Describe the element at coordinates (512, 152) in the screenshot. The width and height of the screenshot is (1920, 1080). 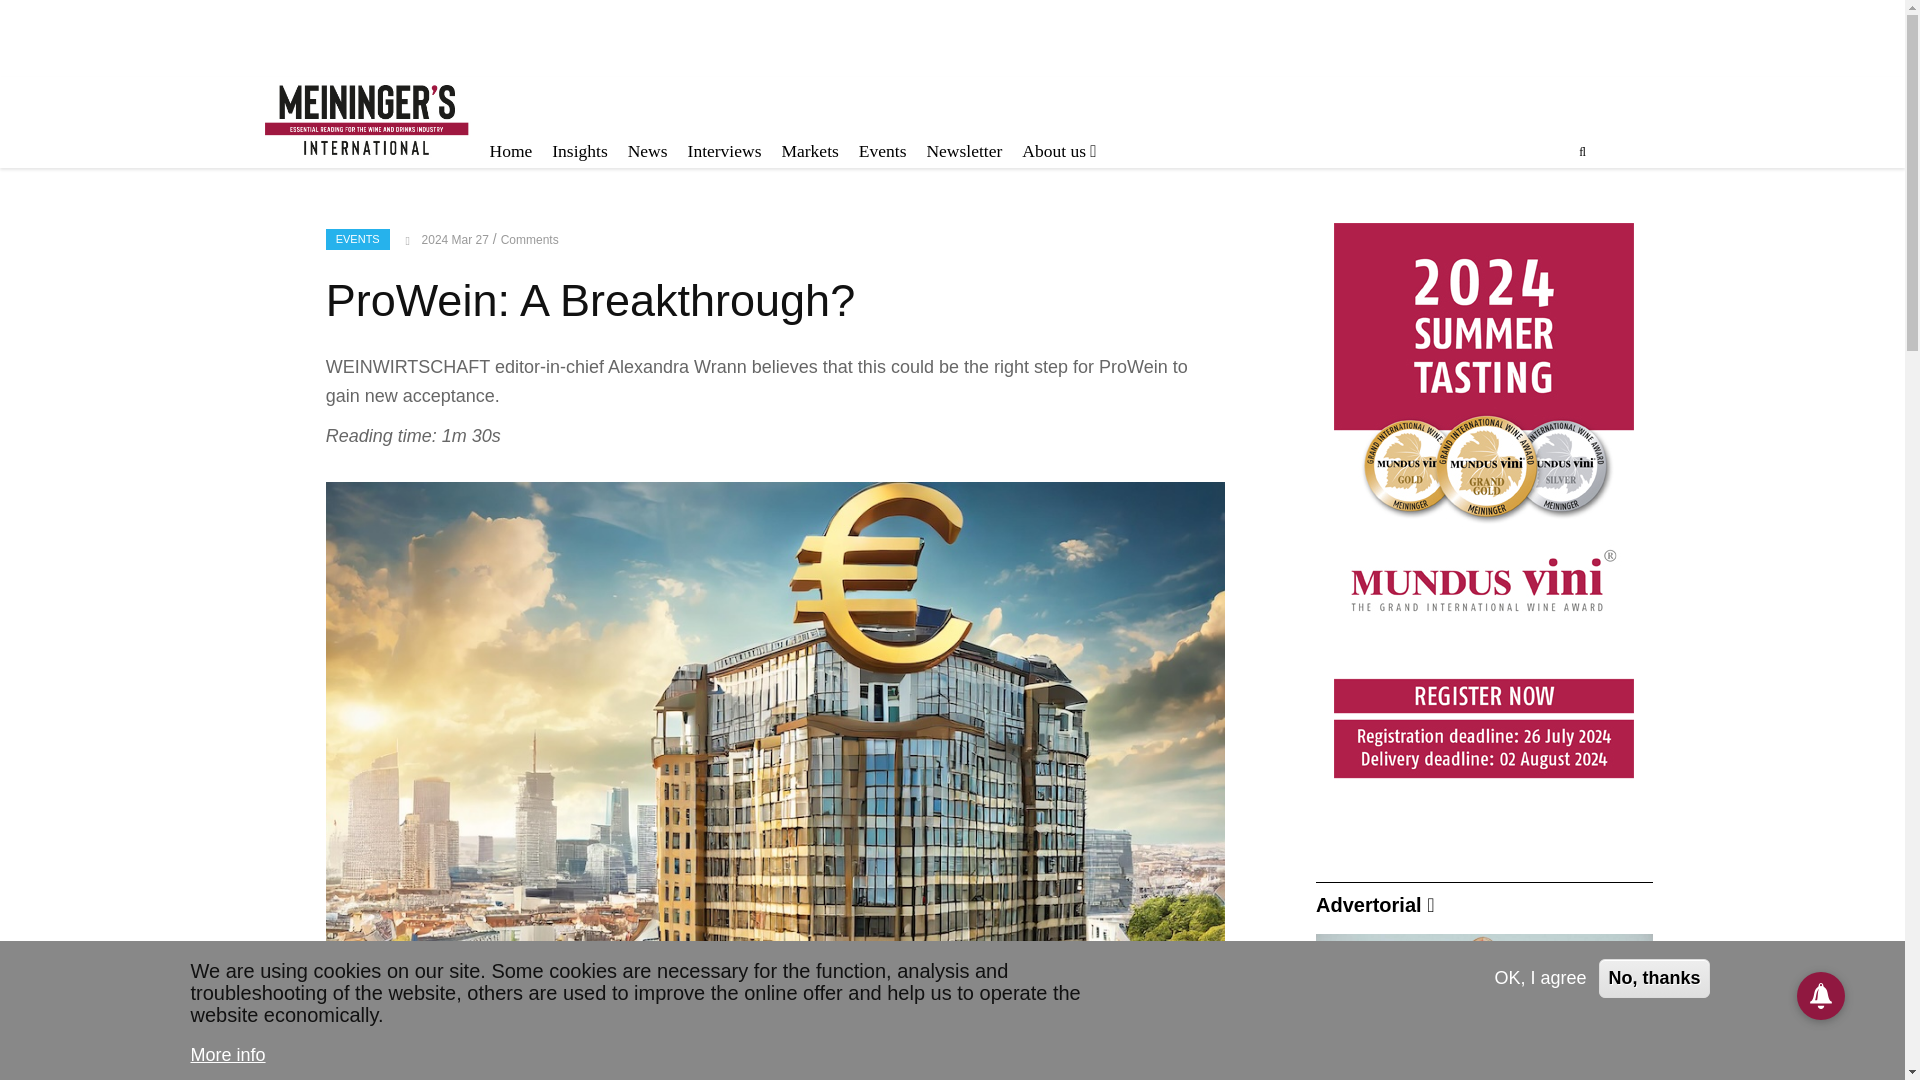
I see `Home` at that location.